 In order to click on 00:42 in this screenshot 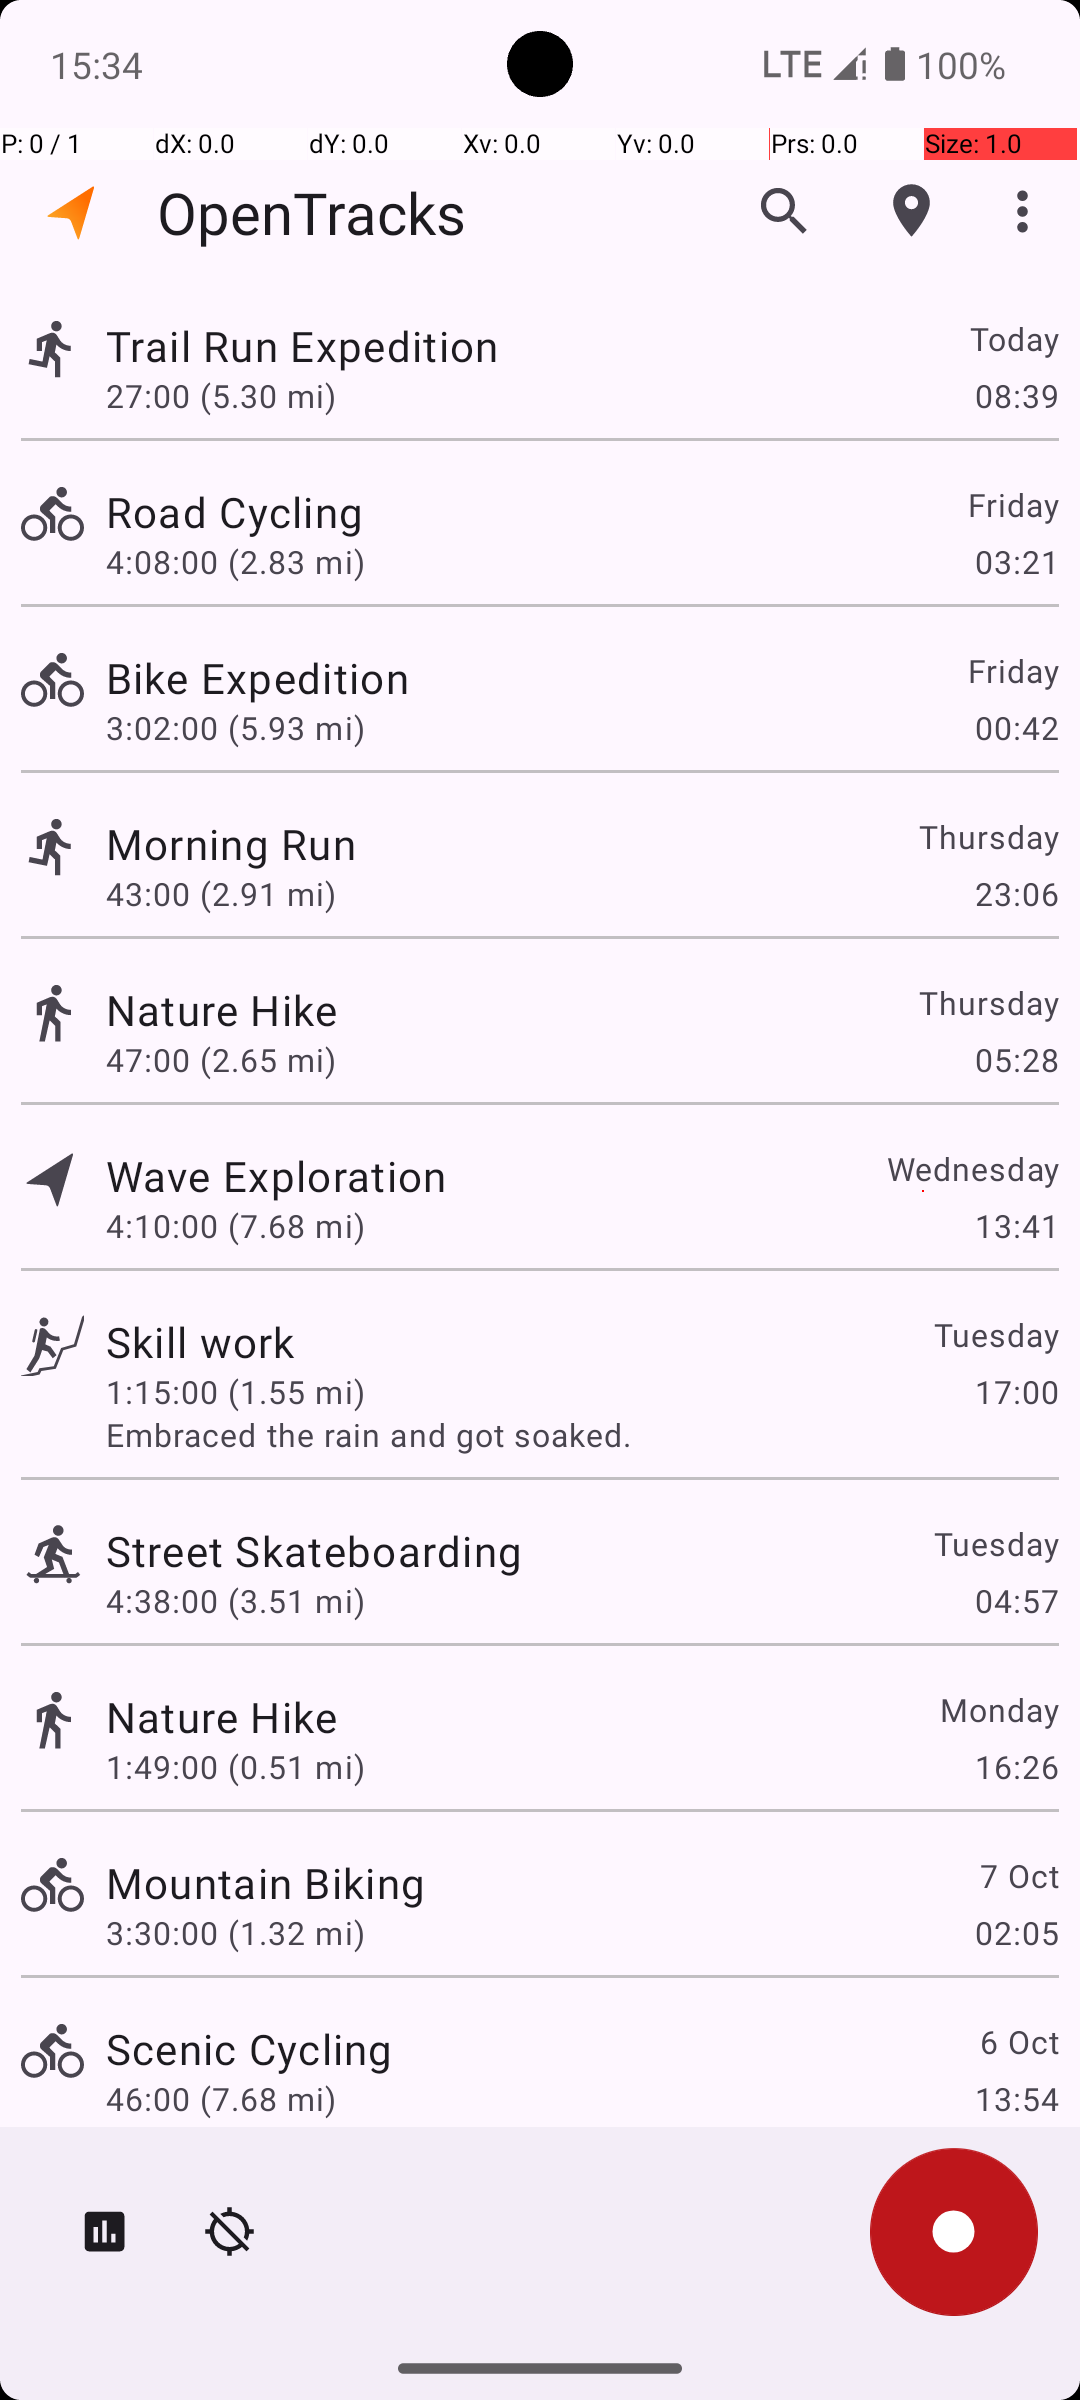, I will do `click(1016, 728)`.